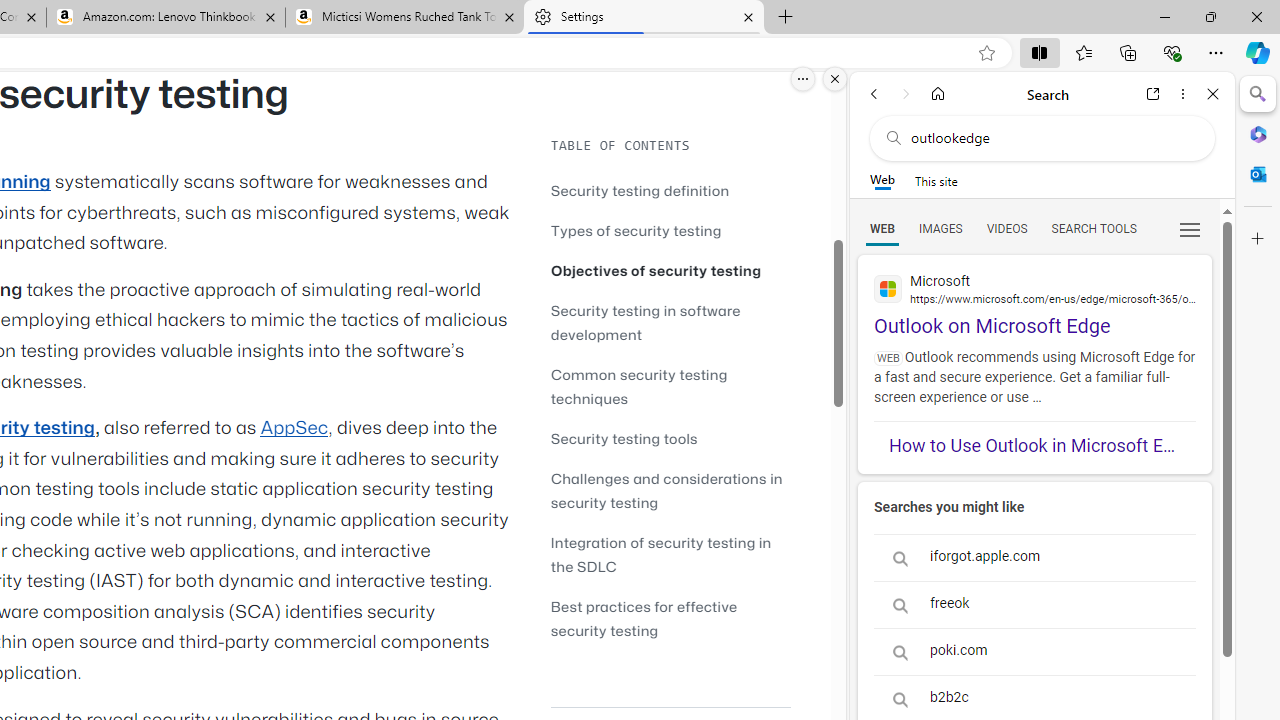  Describe the element at coordinates (644, 618) in the screenshot. I see `Best practices for effective security testing` at that location.